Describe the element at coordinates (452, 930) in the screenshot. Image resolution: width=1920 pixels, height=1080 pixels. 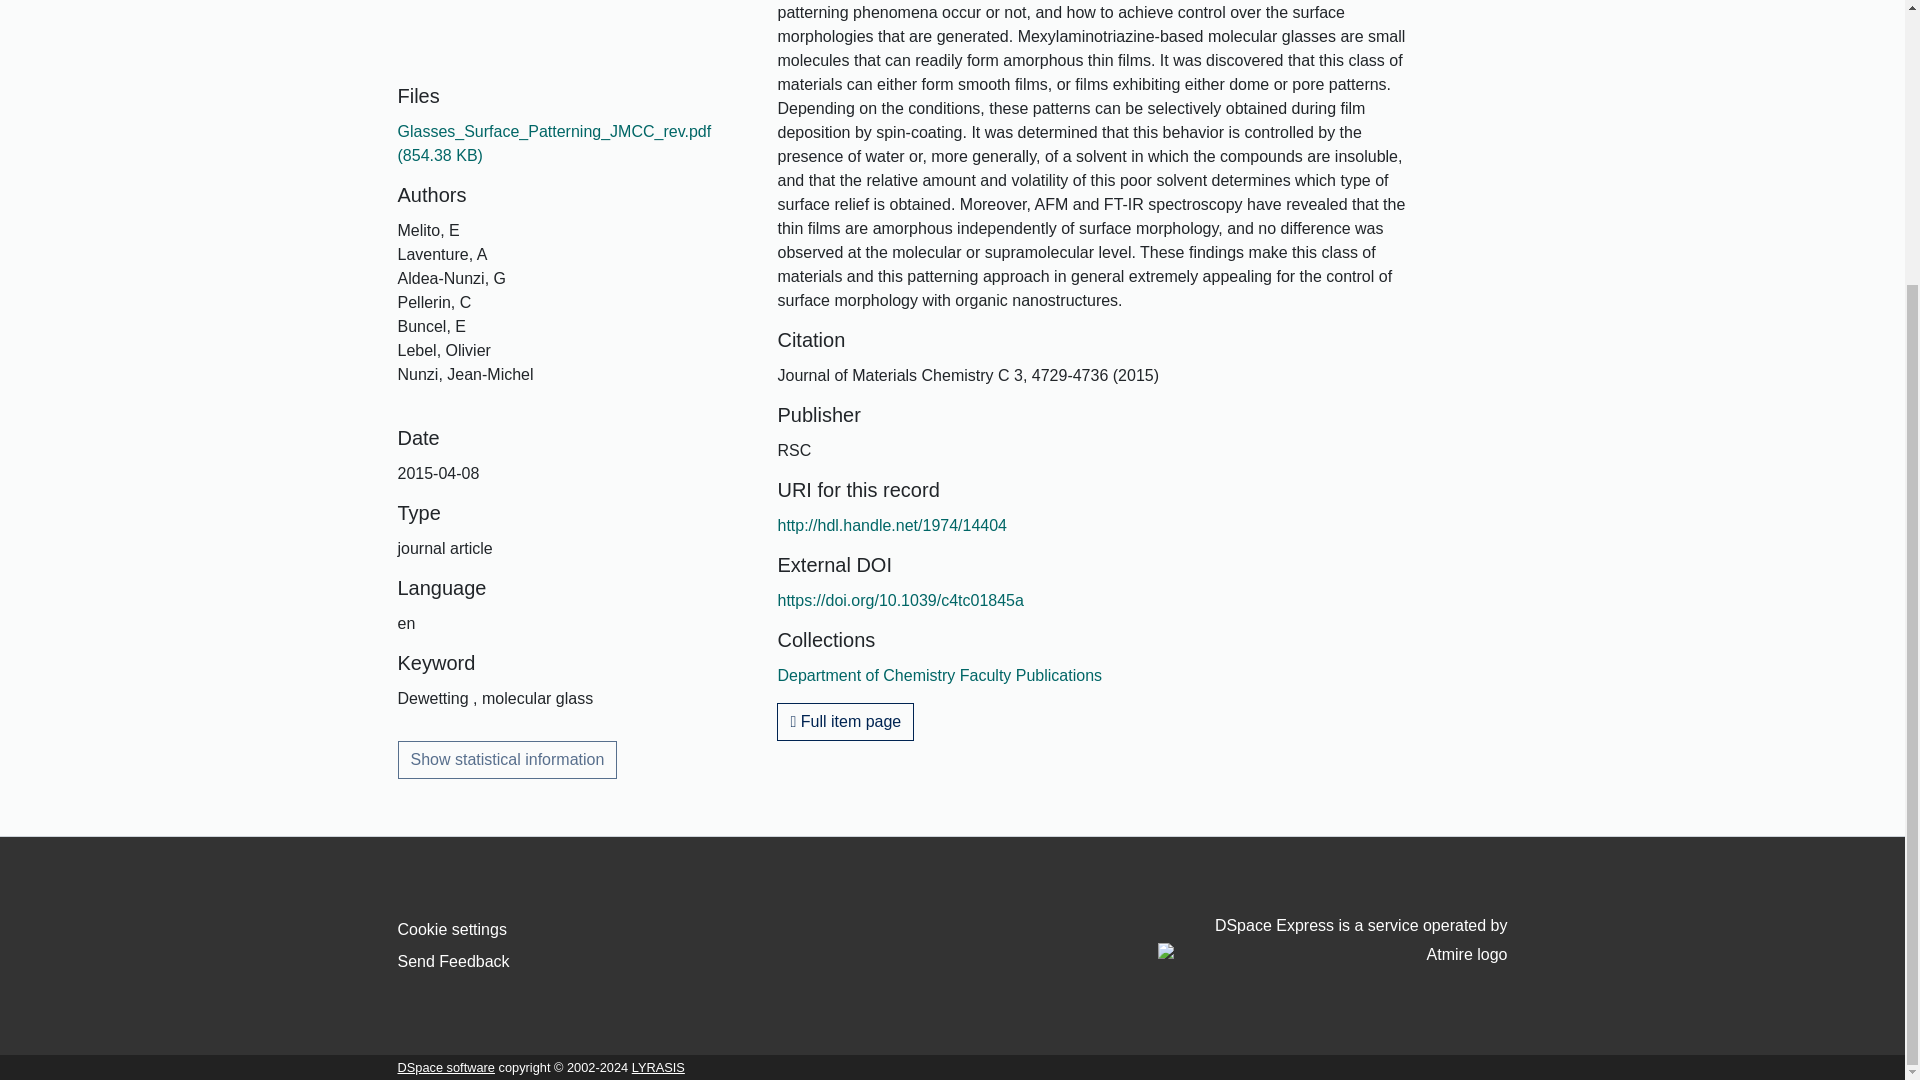
I see `Cookie settings` at that location.